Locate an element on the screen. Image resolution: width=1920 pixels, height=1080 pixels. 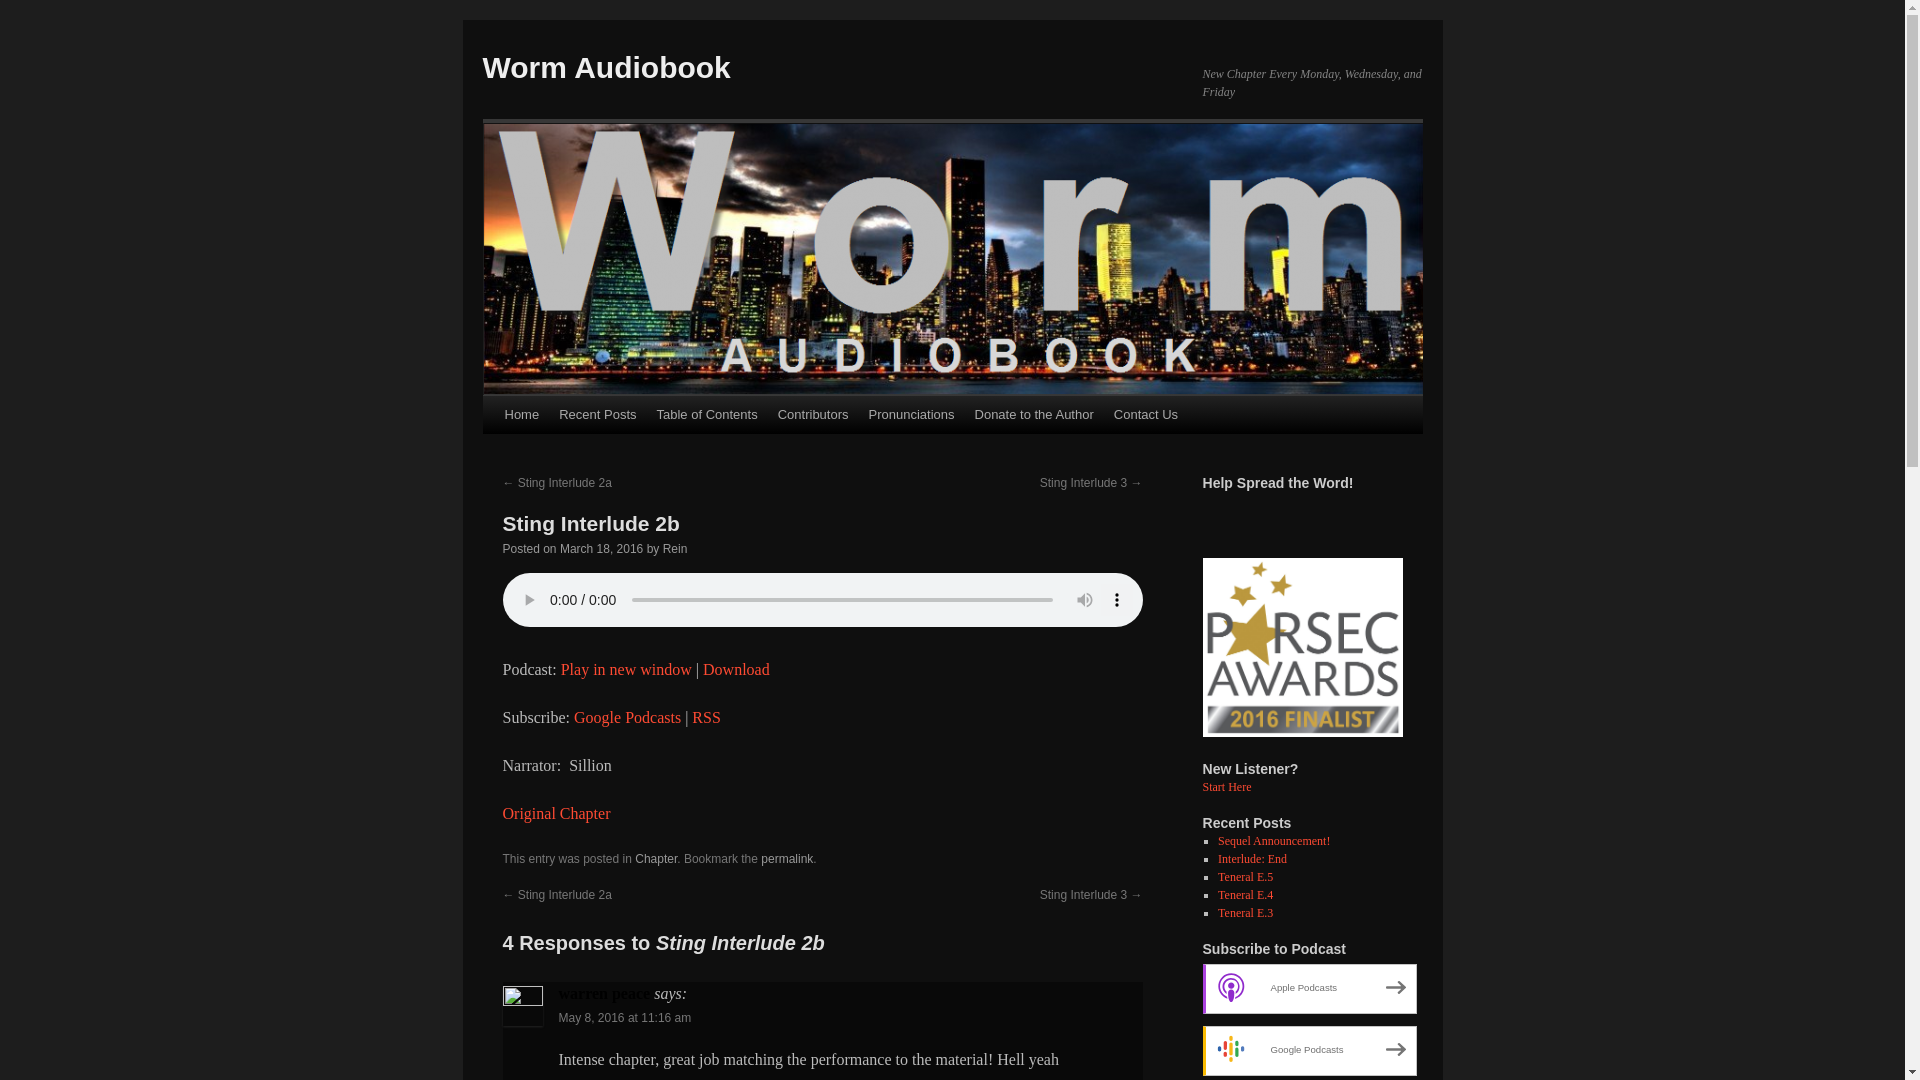
March 18, 2016 is located at coordinates (602, 549).